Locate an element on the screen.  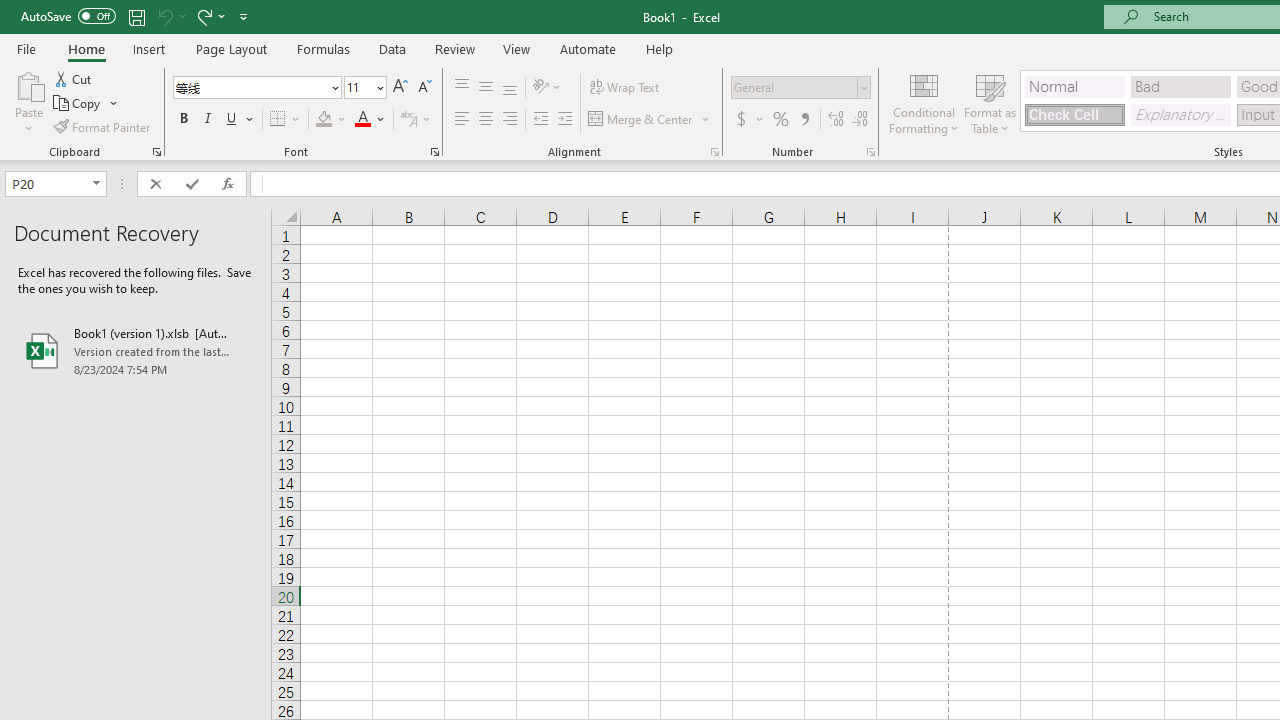
Data is located at coordinates (392, 48).